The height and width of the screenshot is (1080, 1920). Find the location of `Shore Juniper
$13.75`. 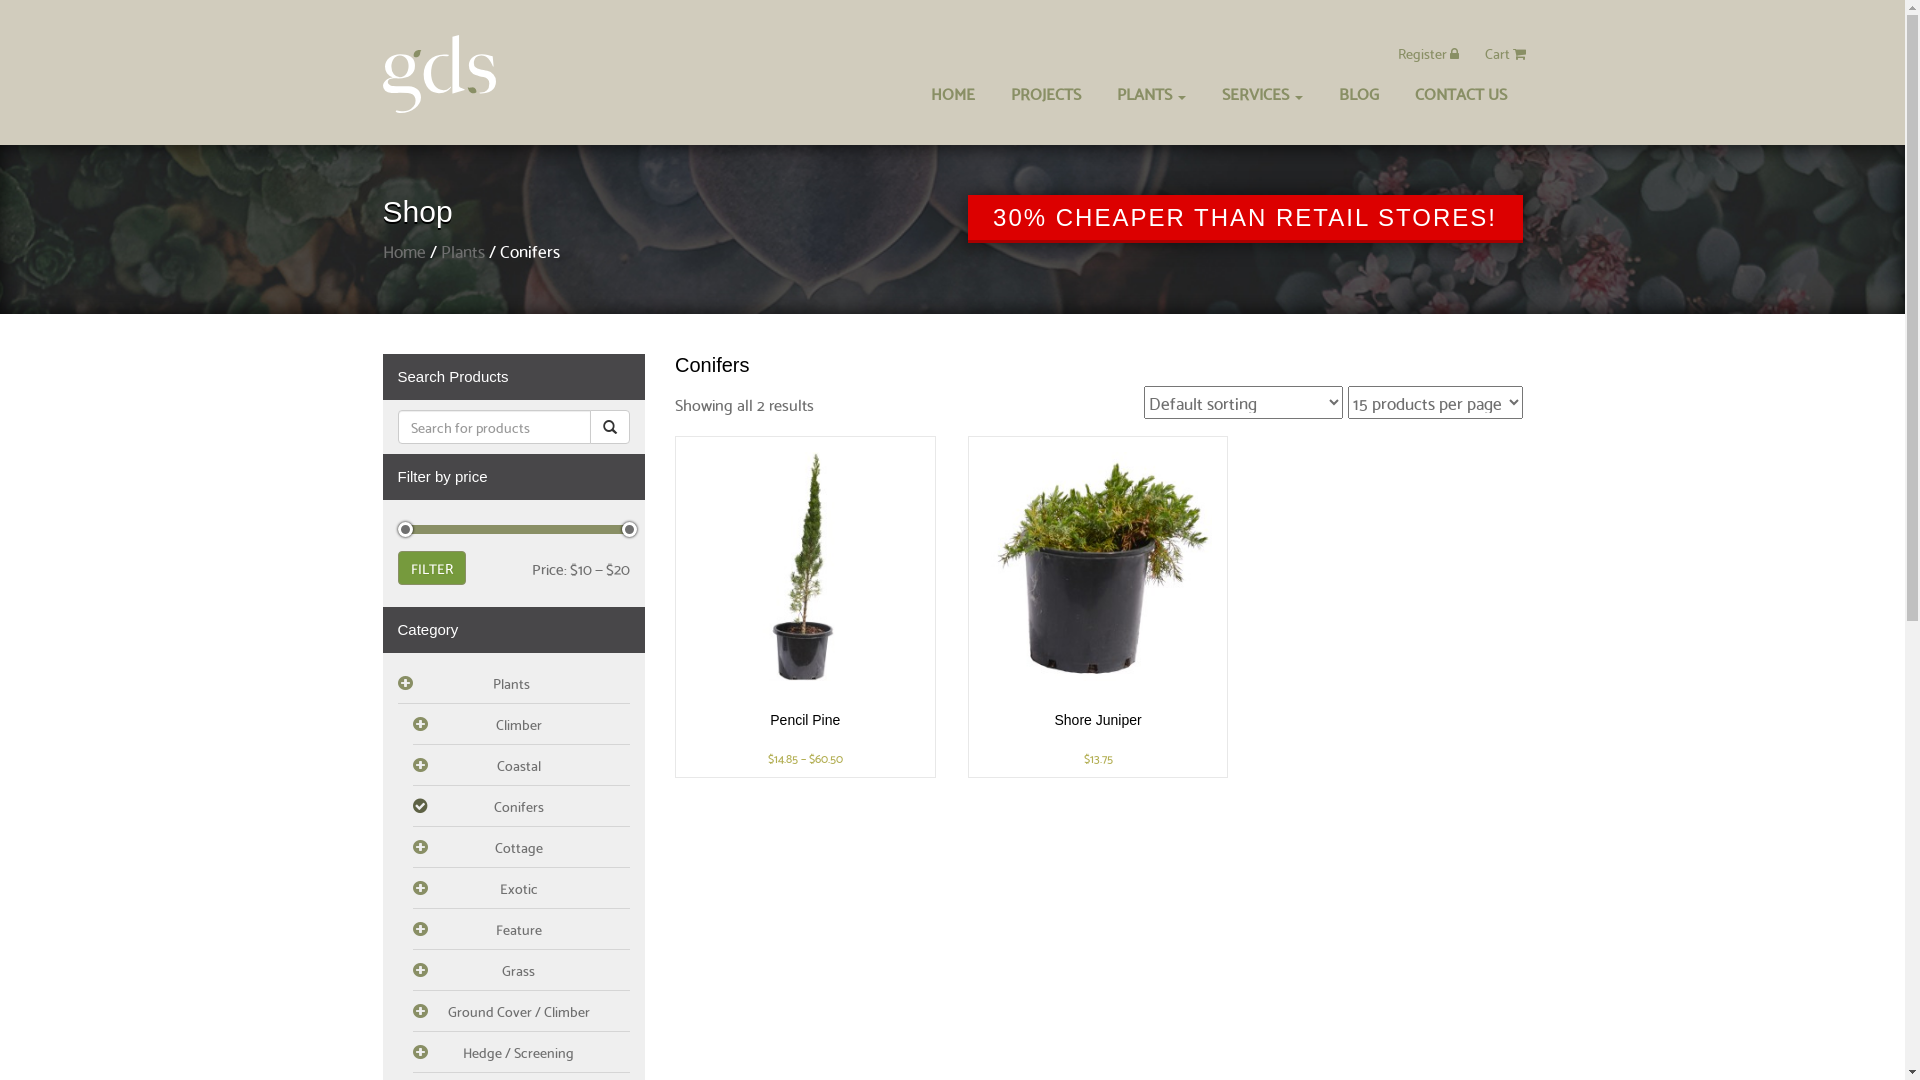

Shore Juniper
$13.75 is located at coordinates (1098, 607).